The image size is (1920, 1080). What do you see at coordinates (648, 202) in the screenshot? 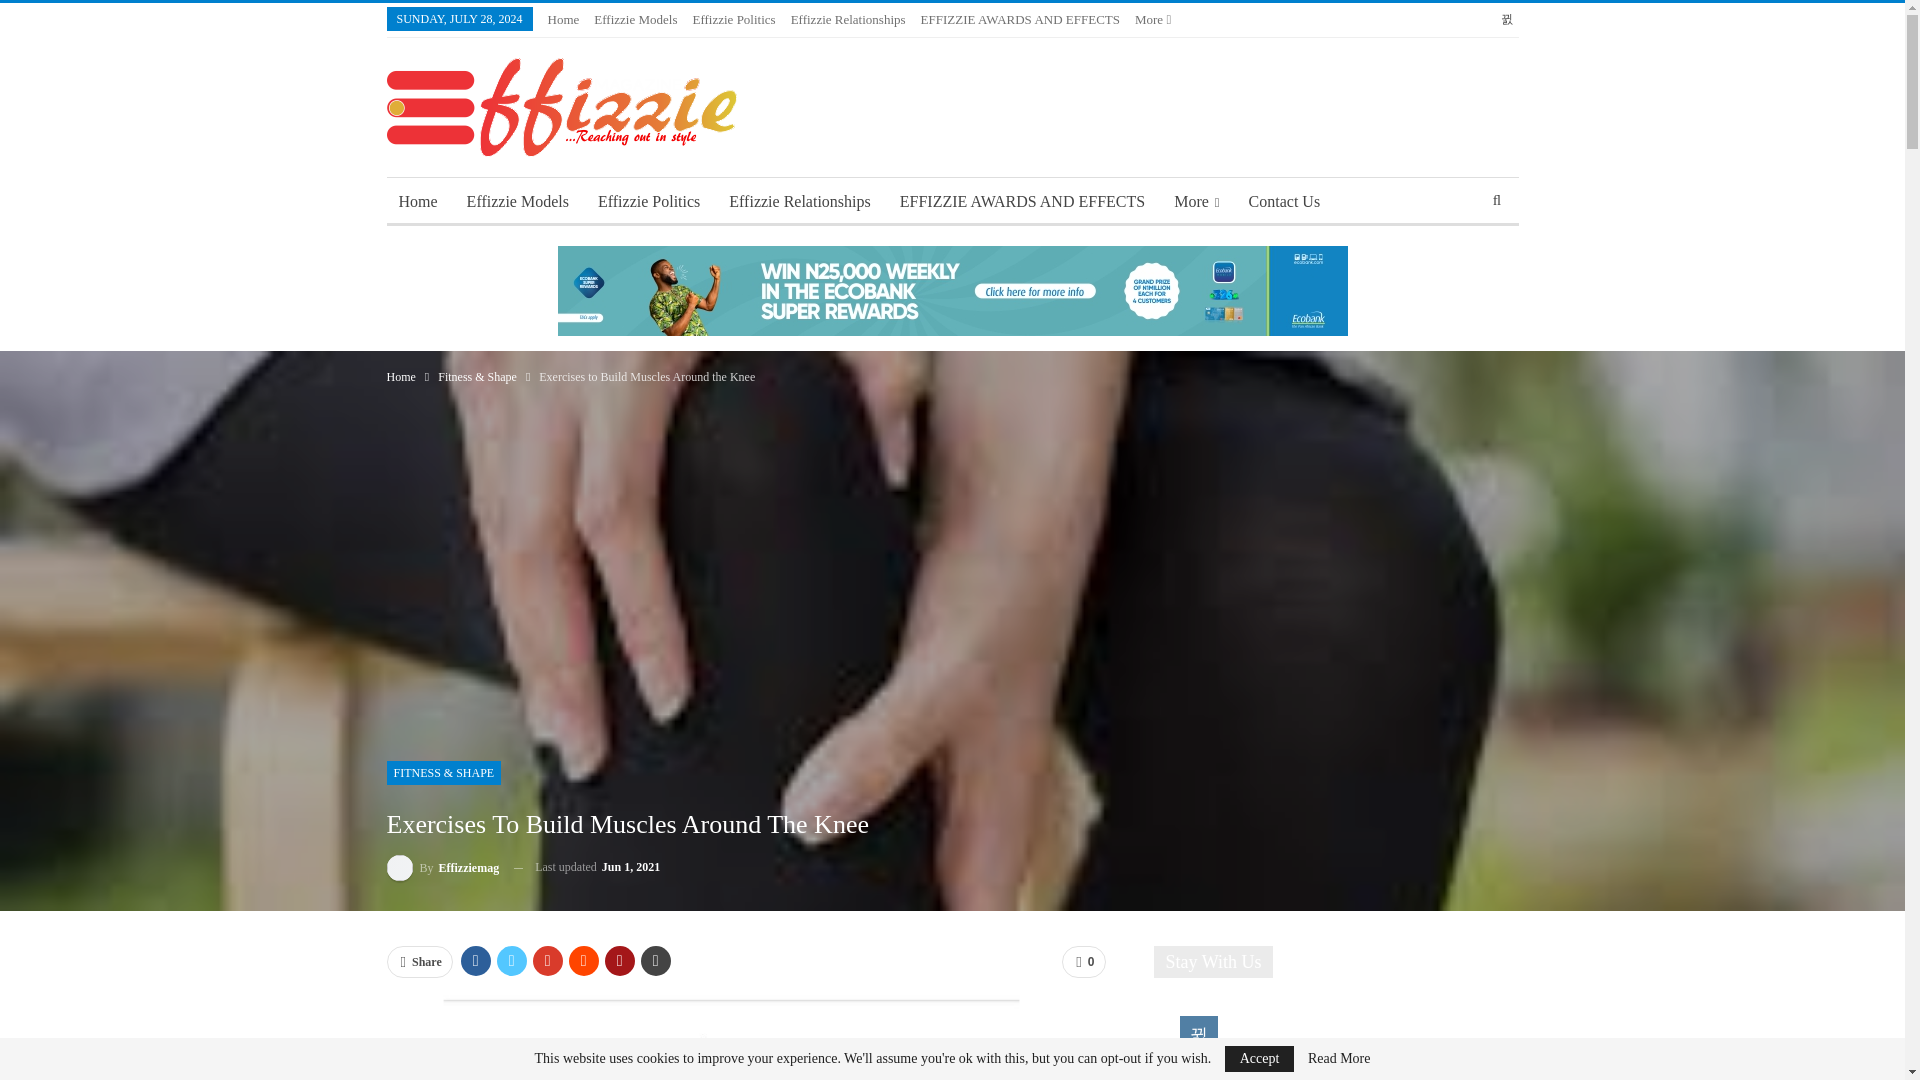
I see `Effizzie Politics` at bounding box center [648, 202].